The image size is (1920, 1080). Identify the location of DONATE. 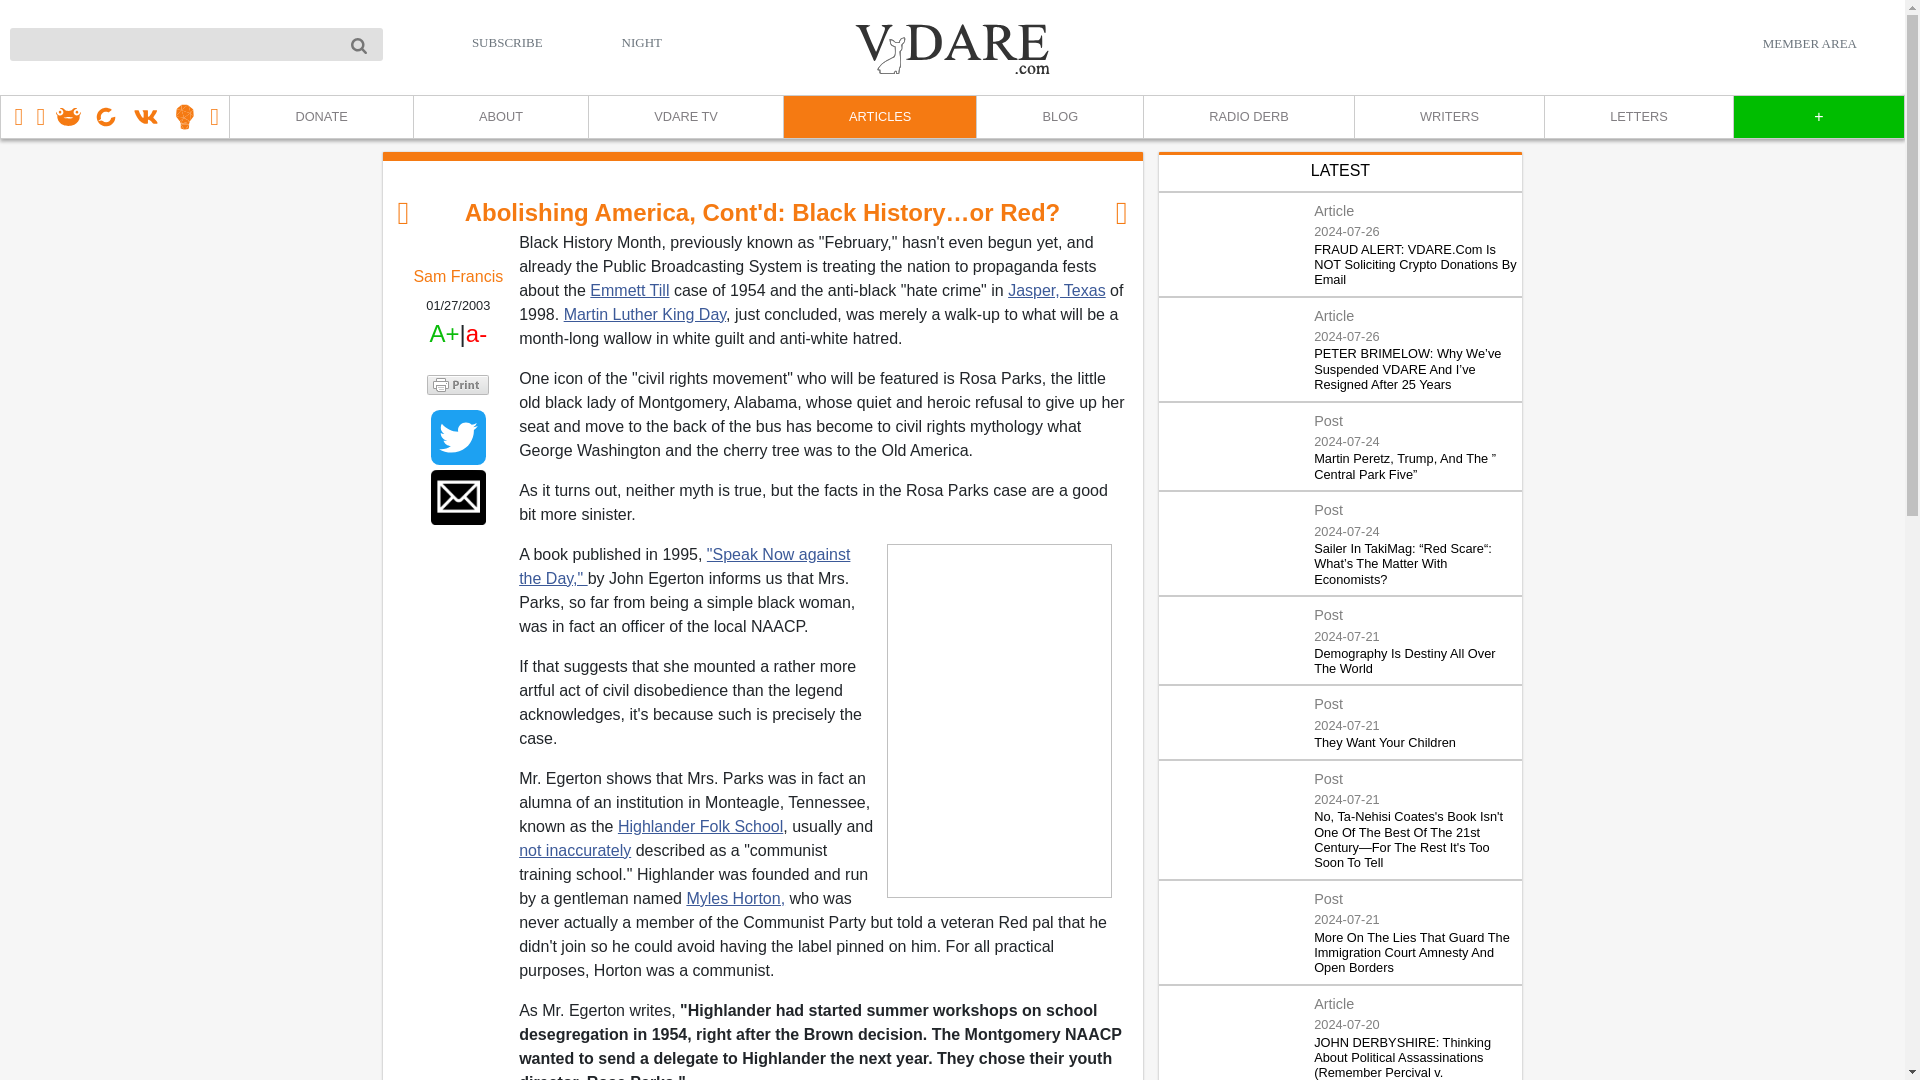
(320, 117).